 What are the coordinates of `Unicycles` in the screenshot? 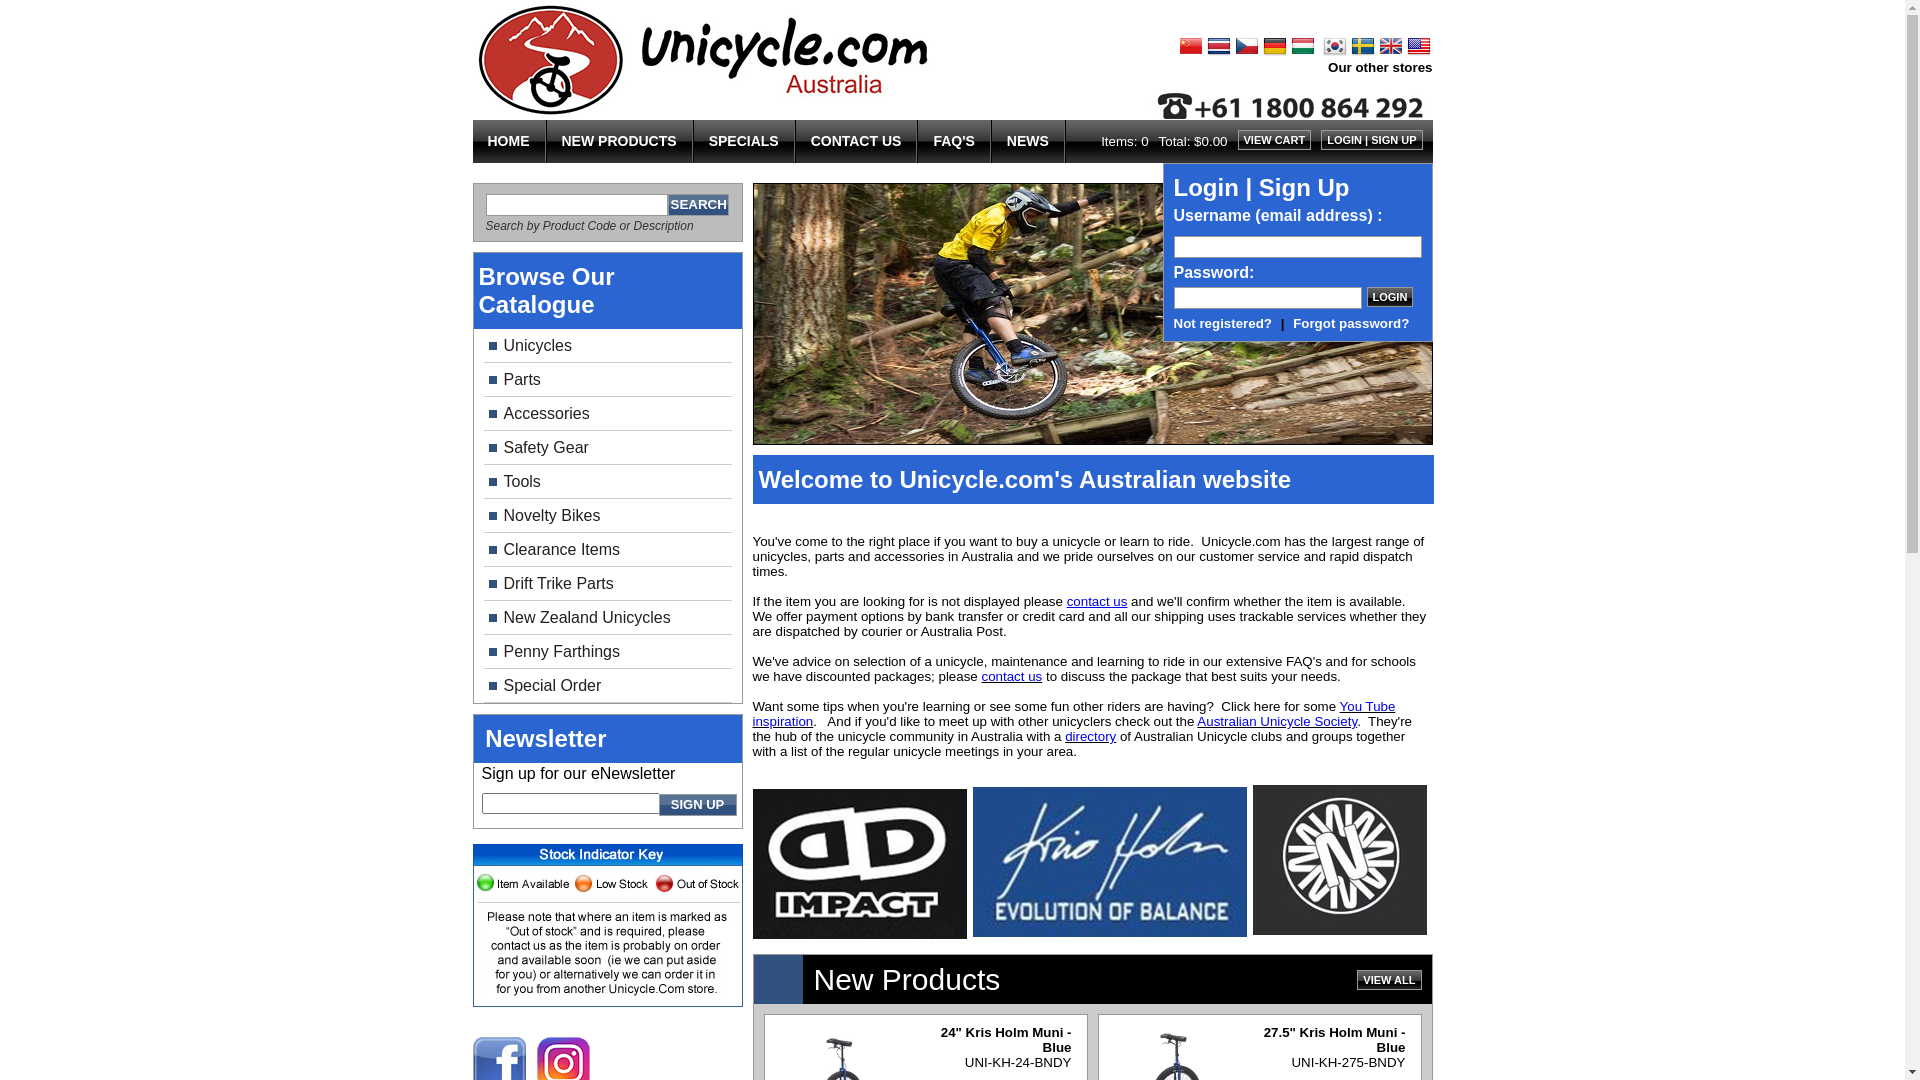 It's located at (608, 346).